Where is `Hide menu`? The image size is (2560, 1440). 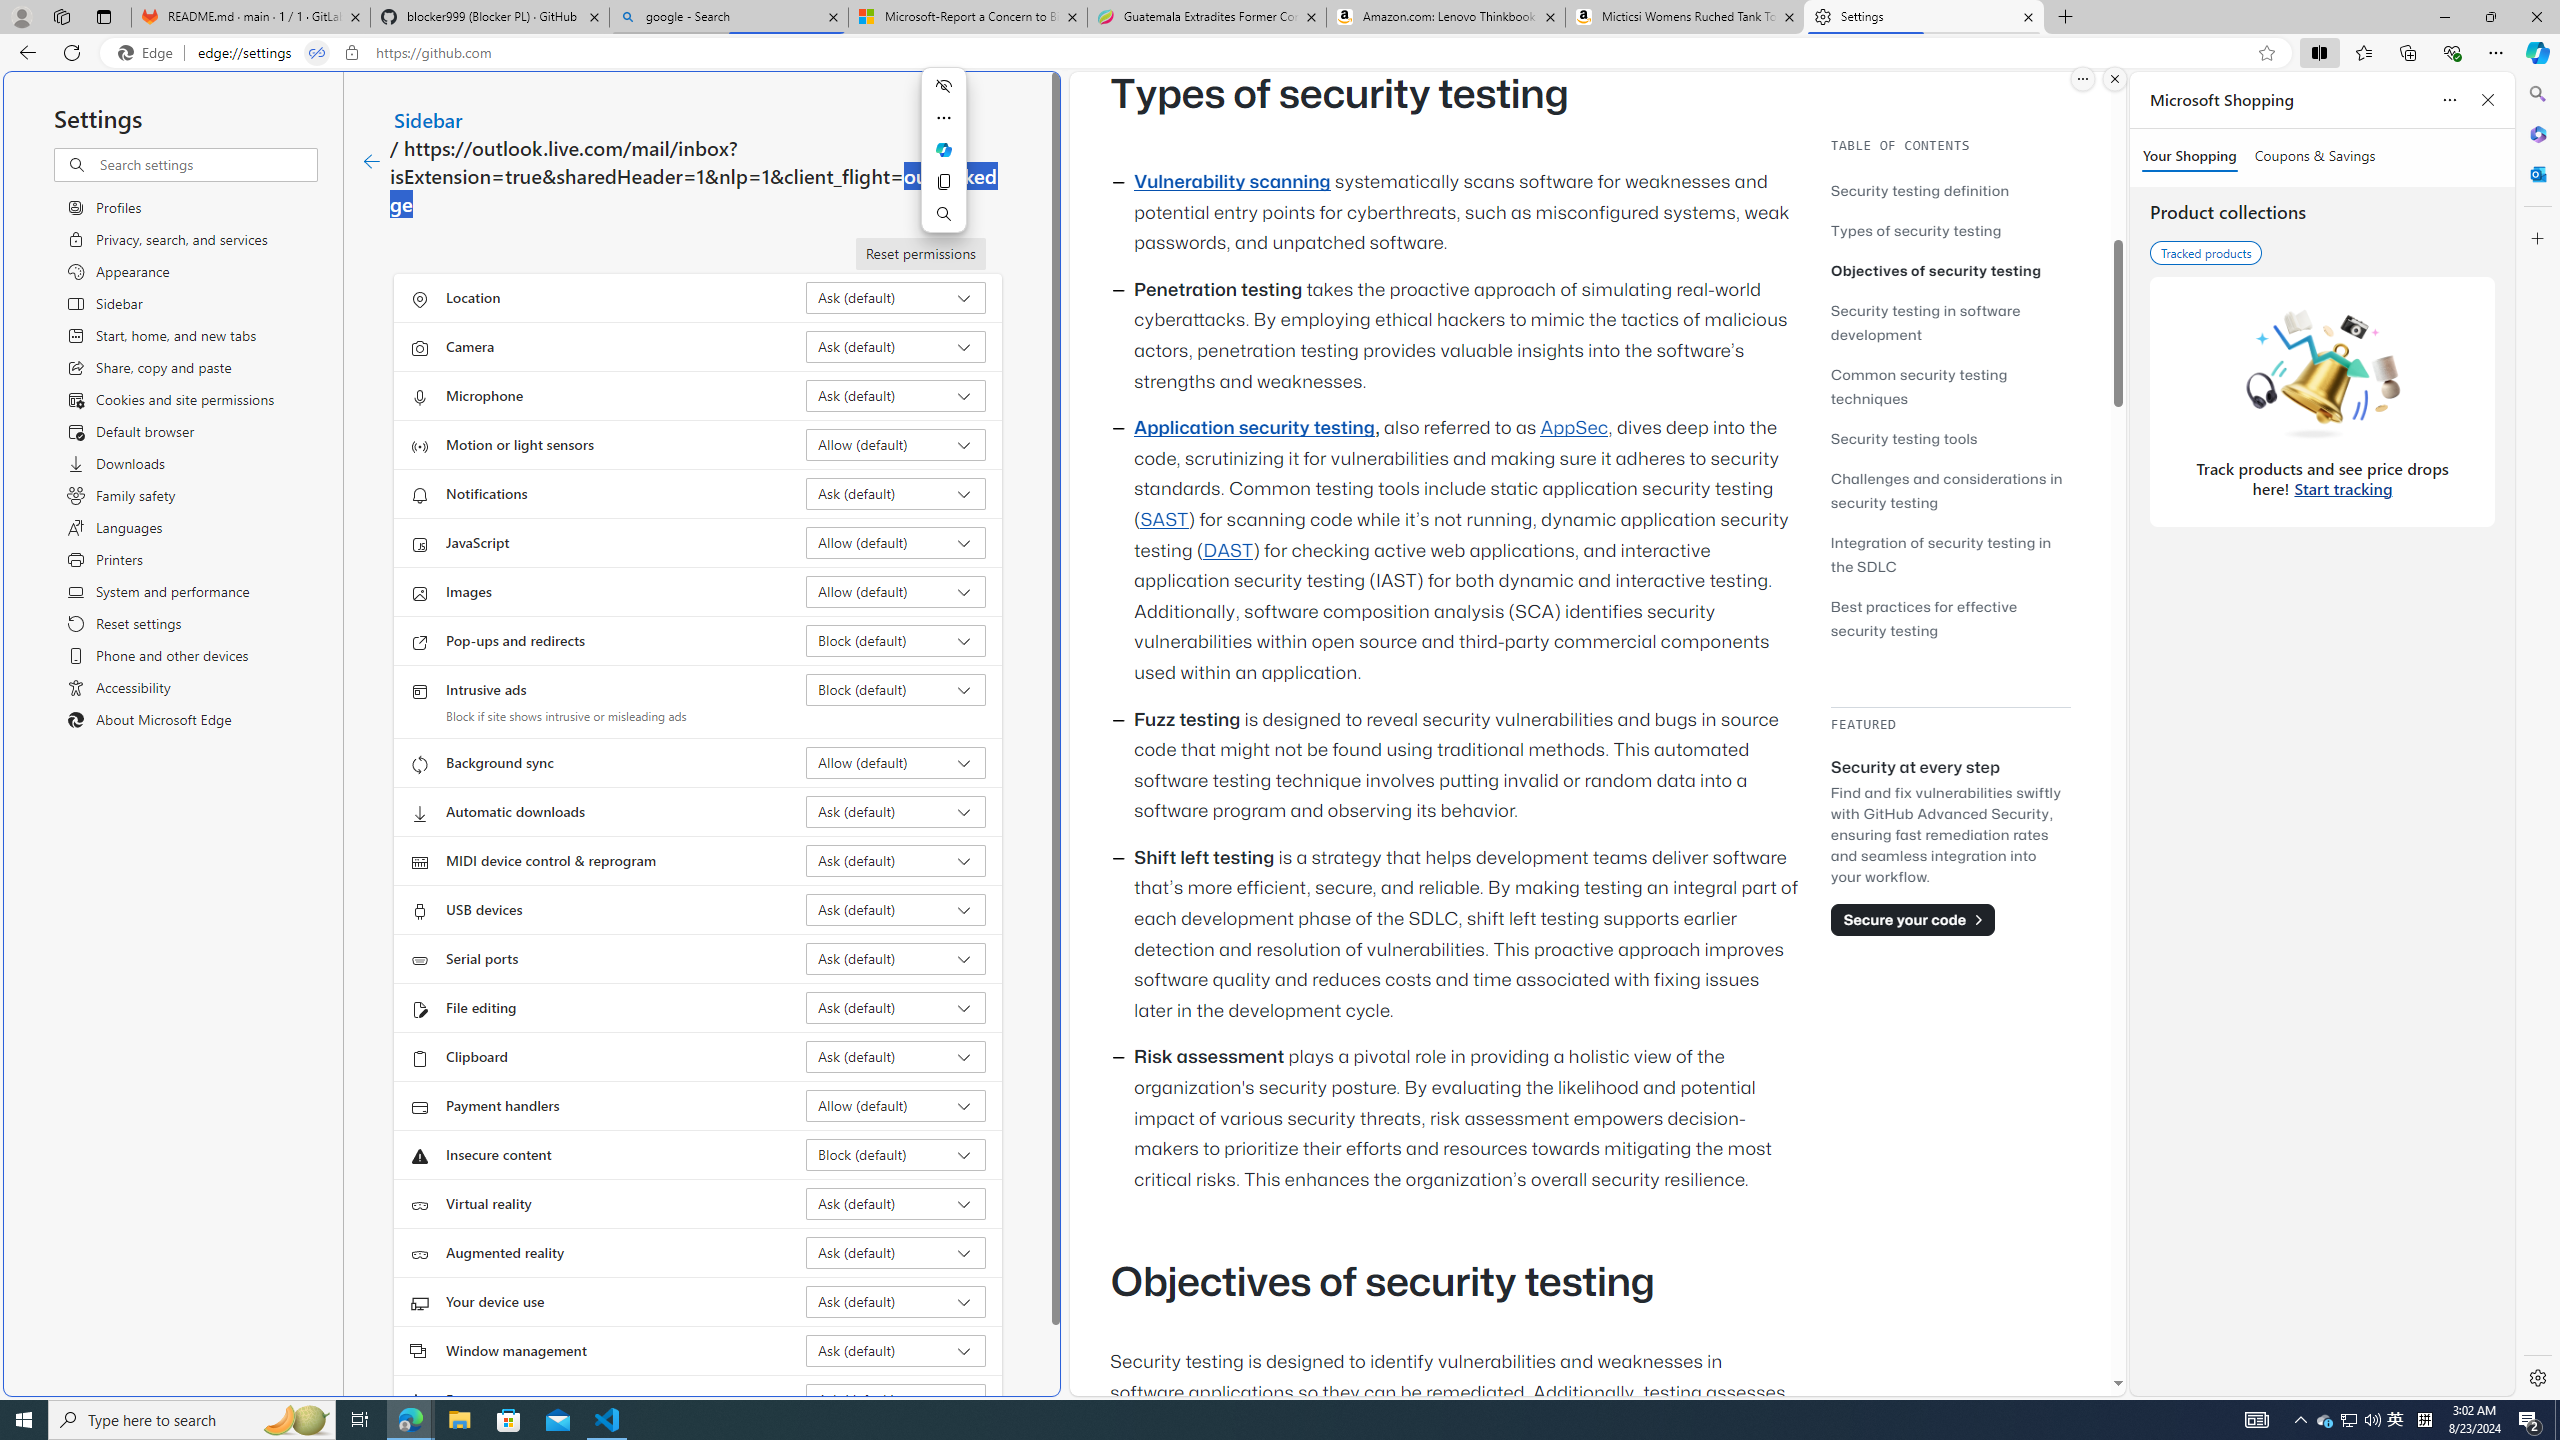 Hide menu is located at coordinates (943, 86).